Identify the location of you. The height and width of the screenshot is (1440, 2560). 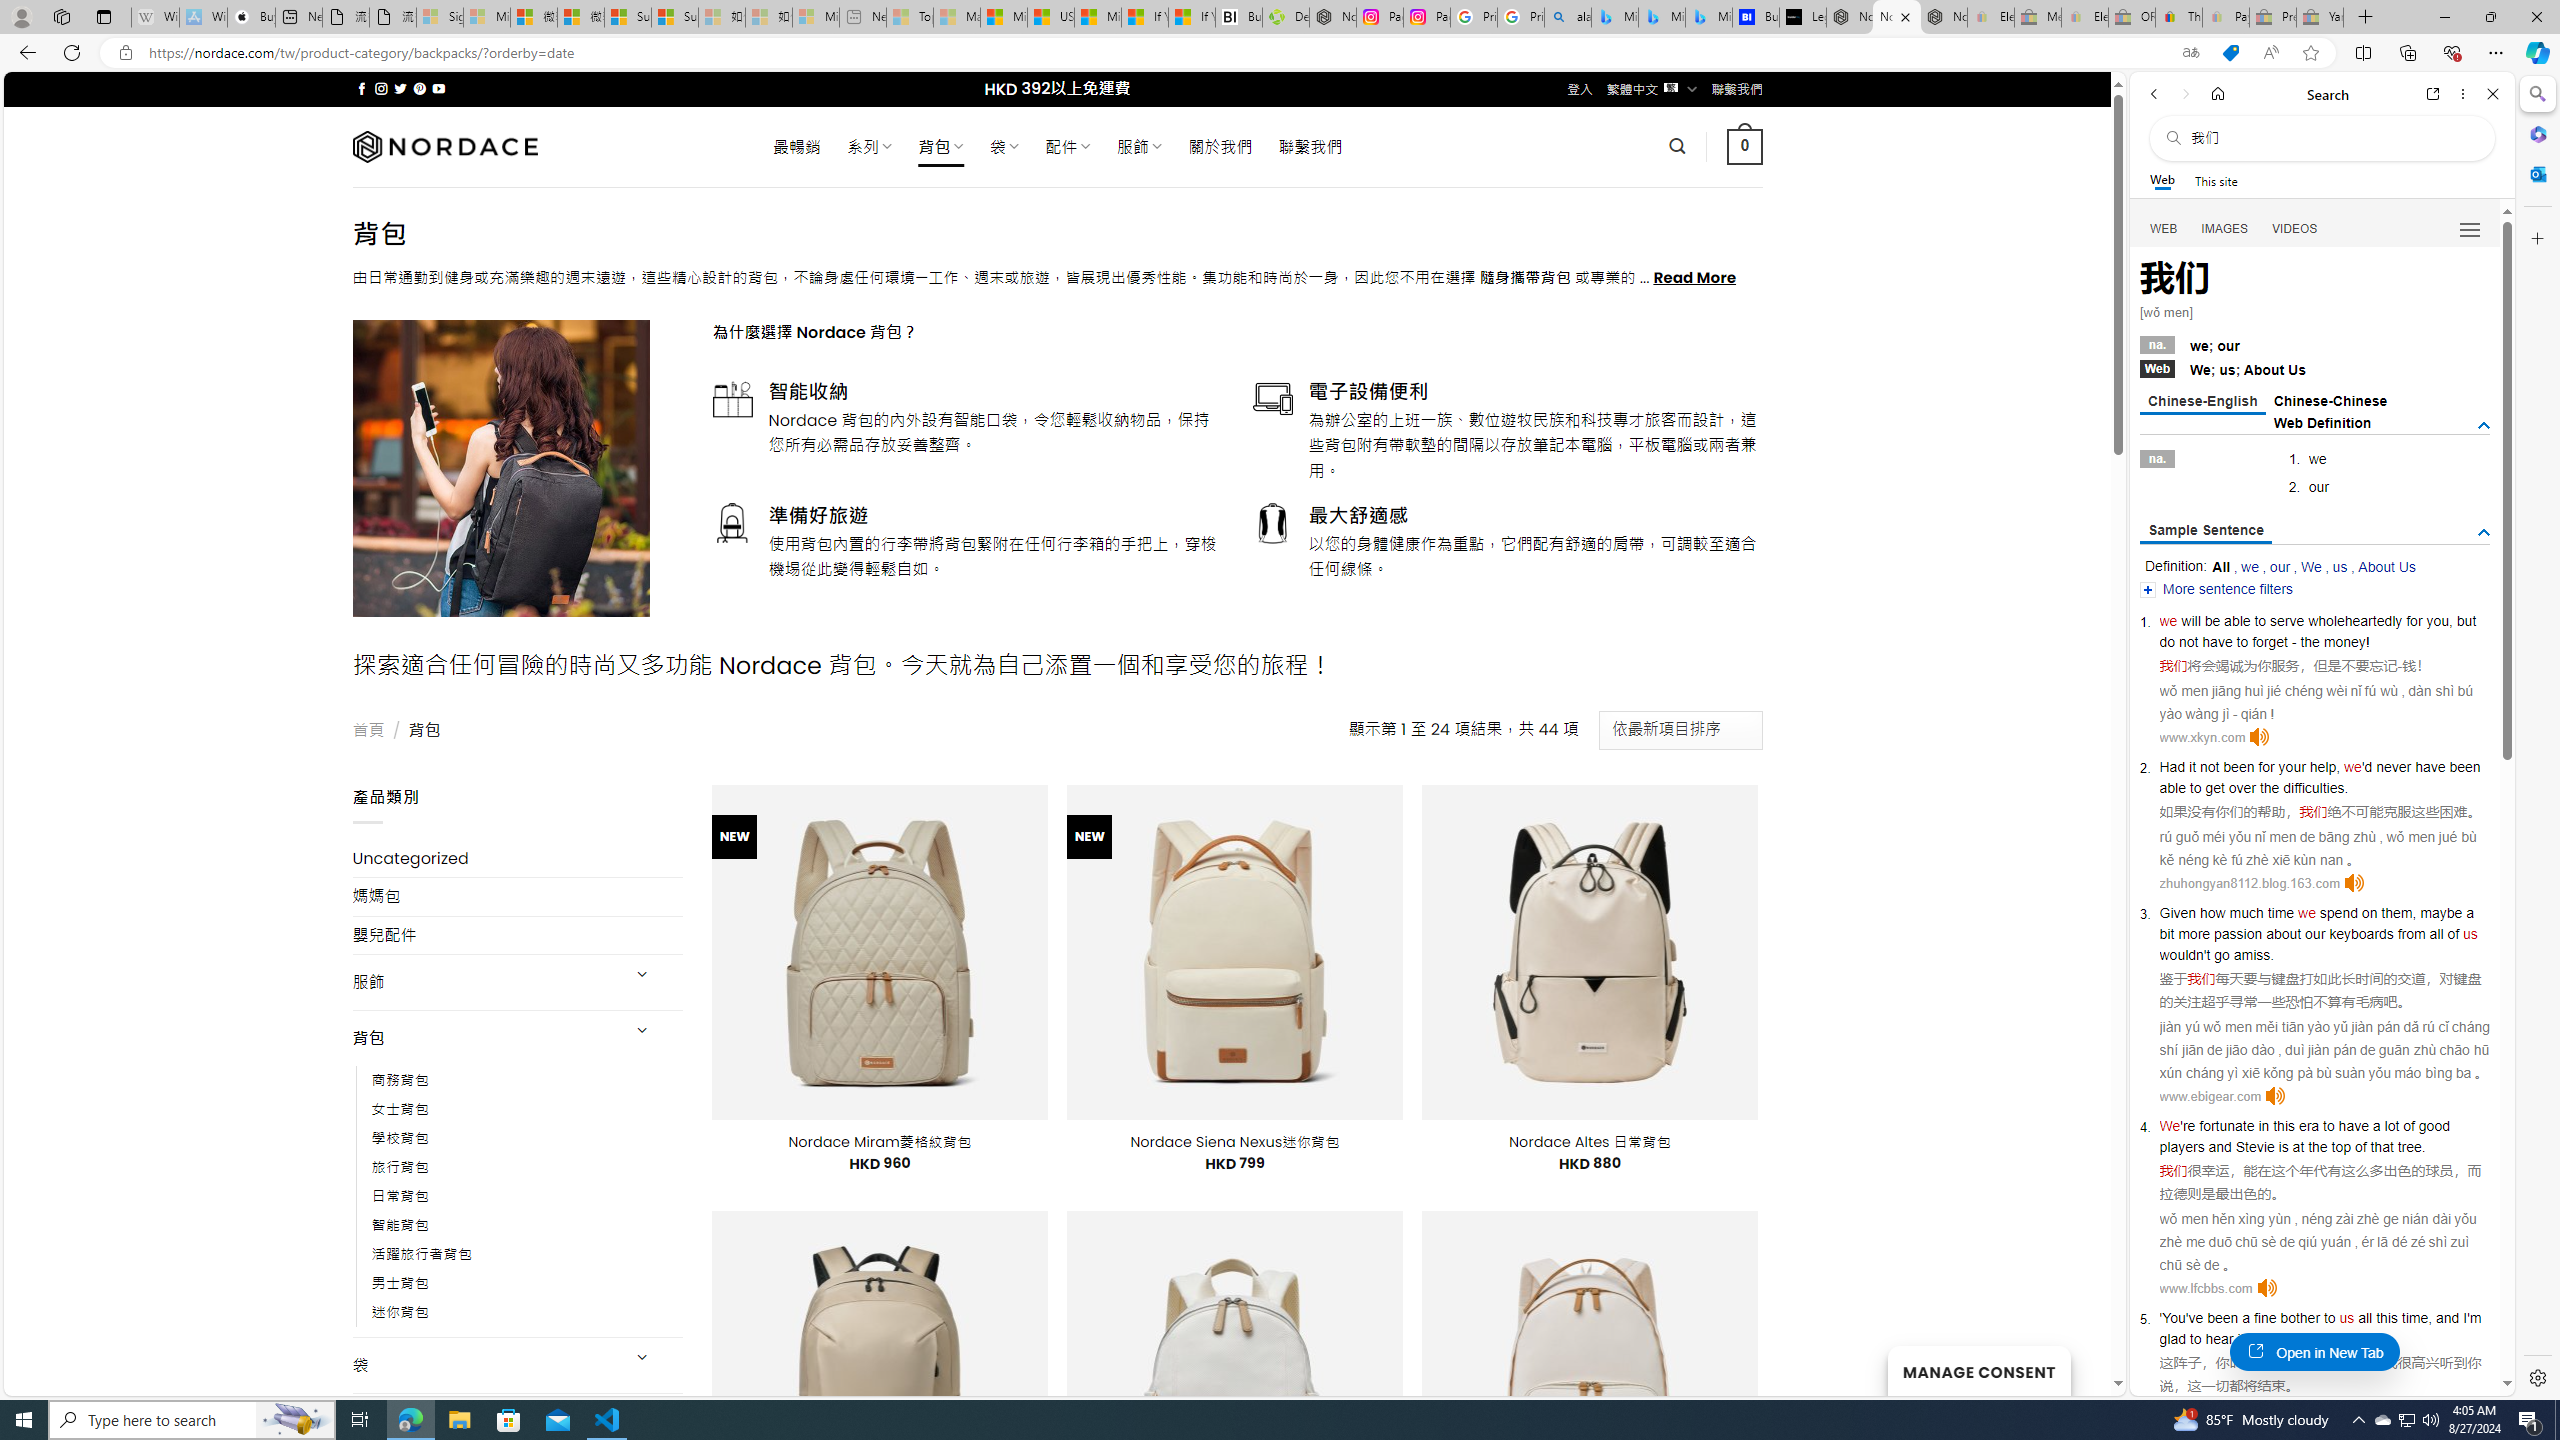
(2438, 621).